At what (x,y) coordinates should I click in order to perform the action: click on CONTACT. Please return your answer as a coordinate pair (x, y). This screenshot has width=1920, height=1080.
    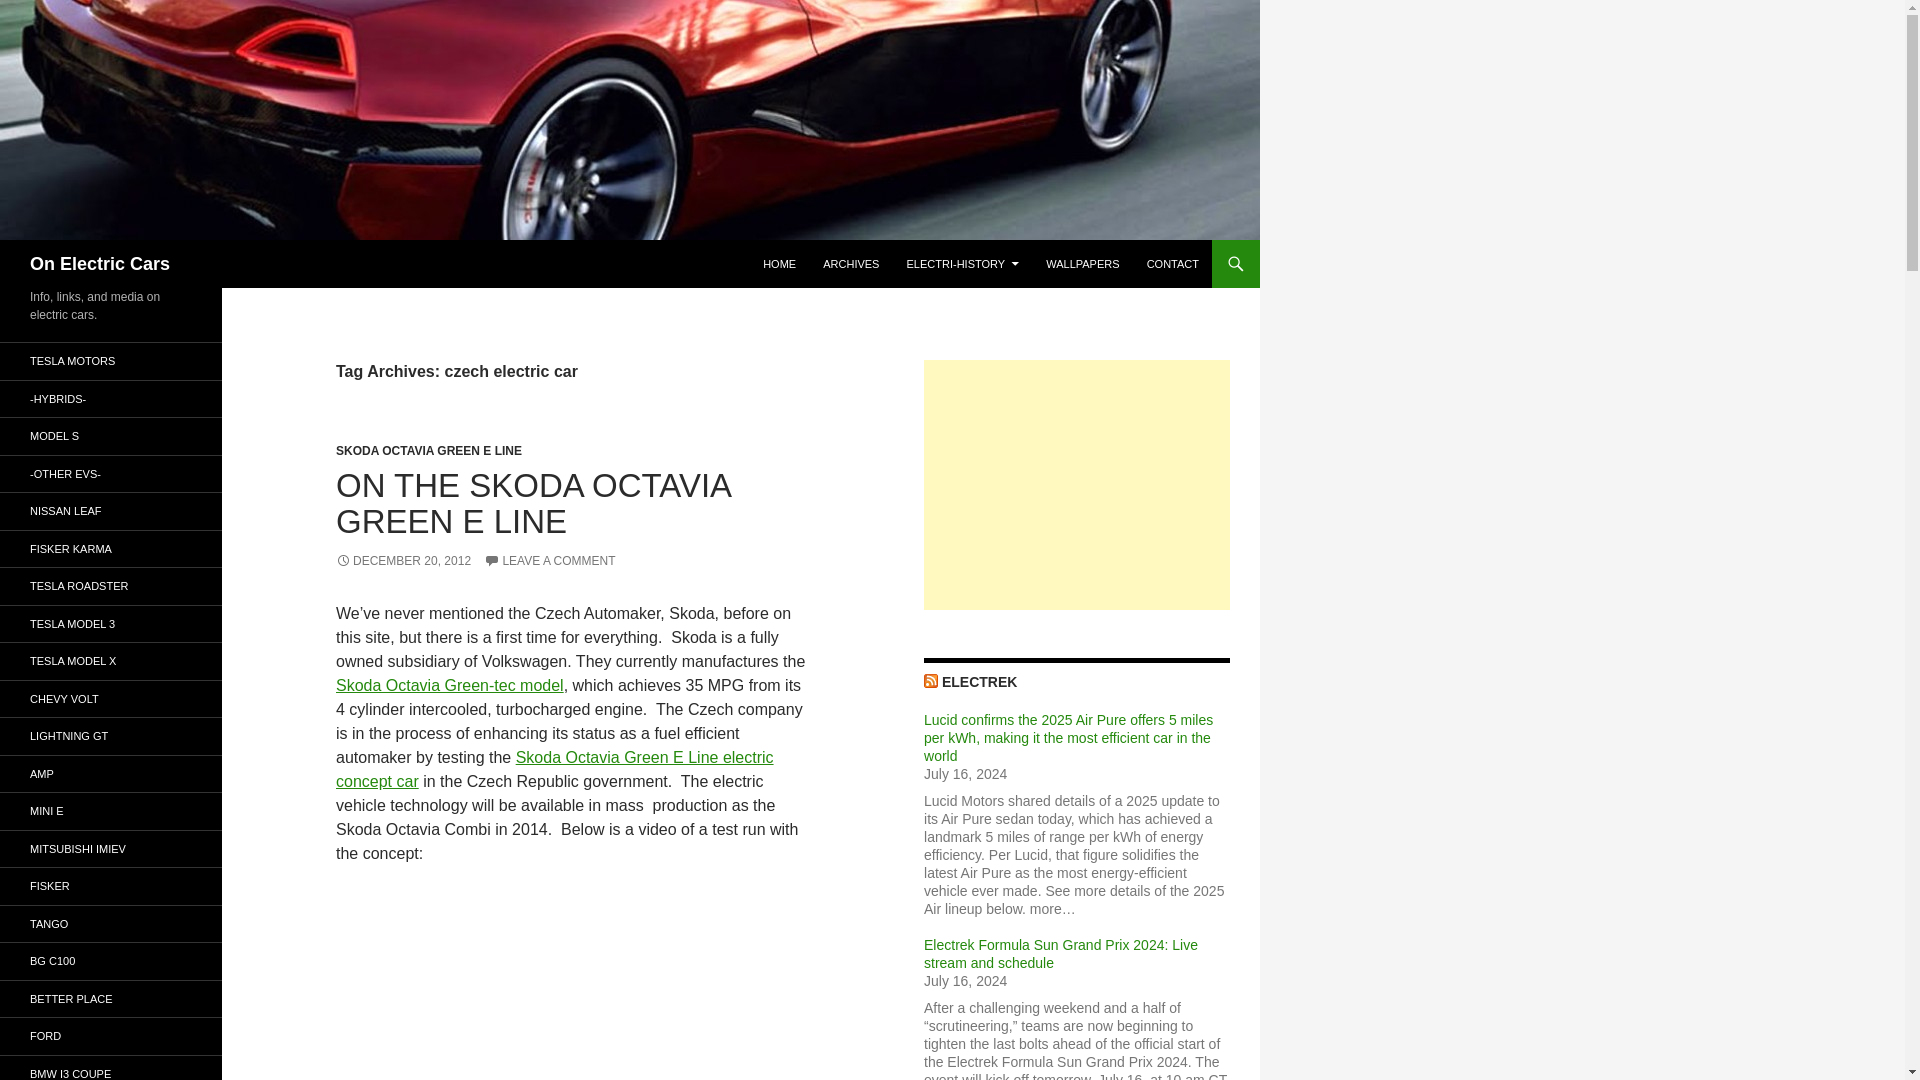
    Looking at the image, I should click on (1172, 264).